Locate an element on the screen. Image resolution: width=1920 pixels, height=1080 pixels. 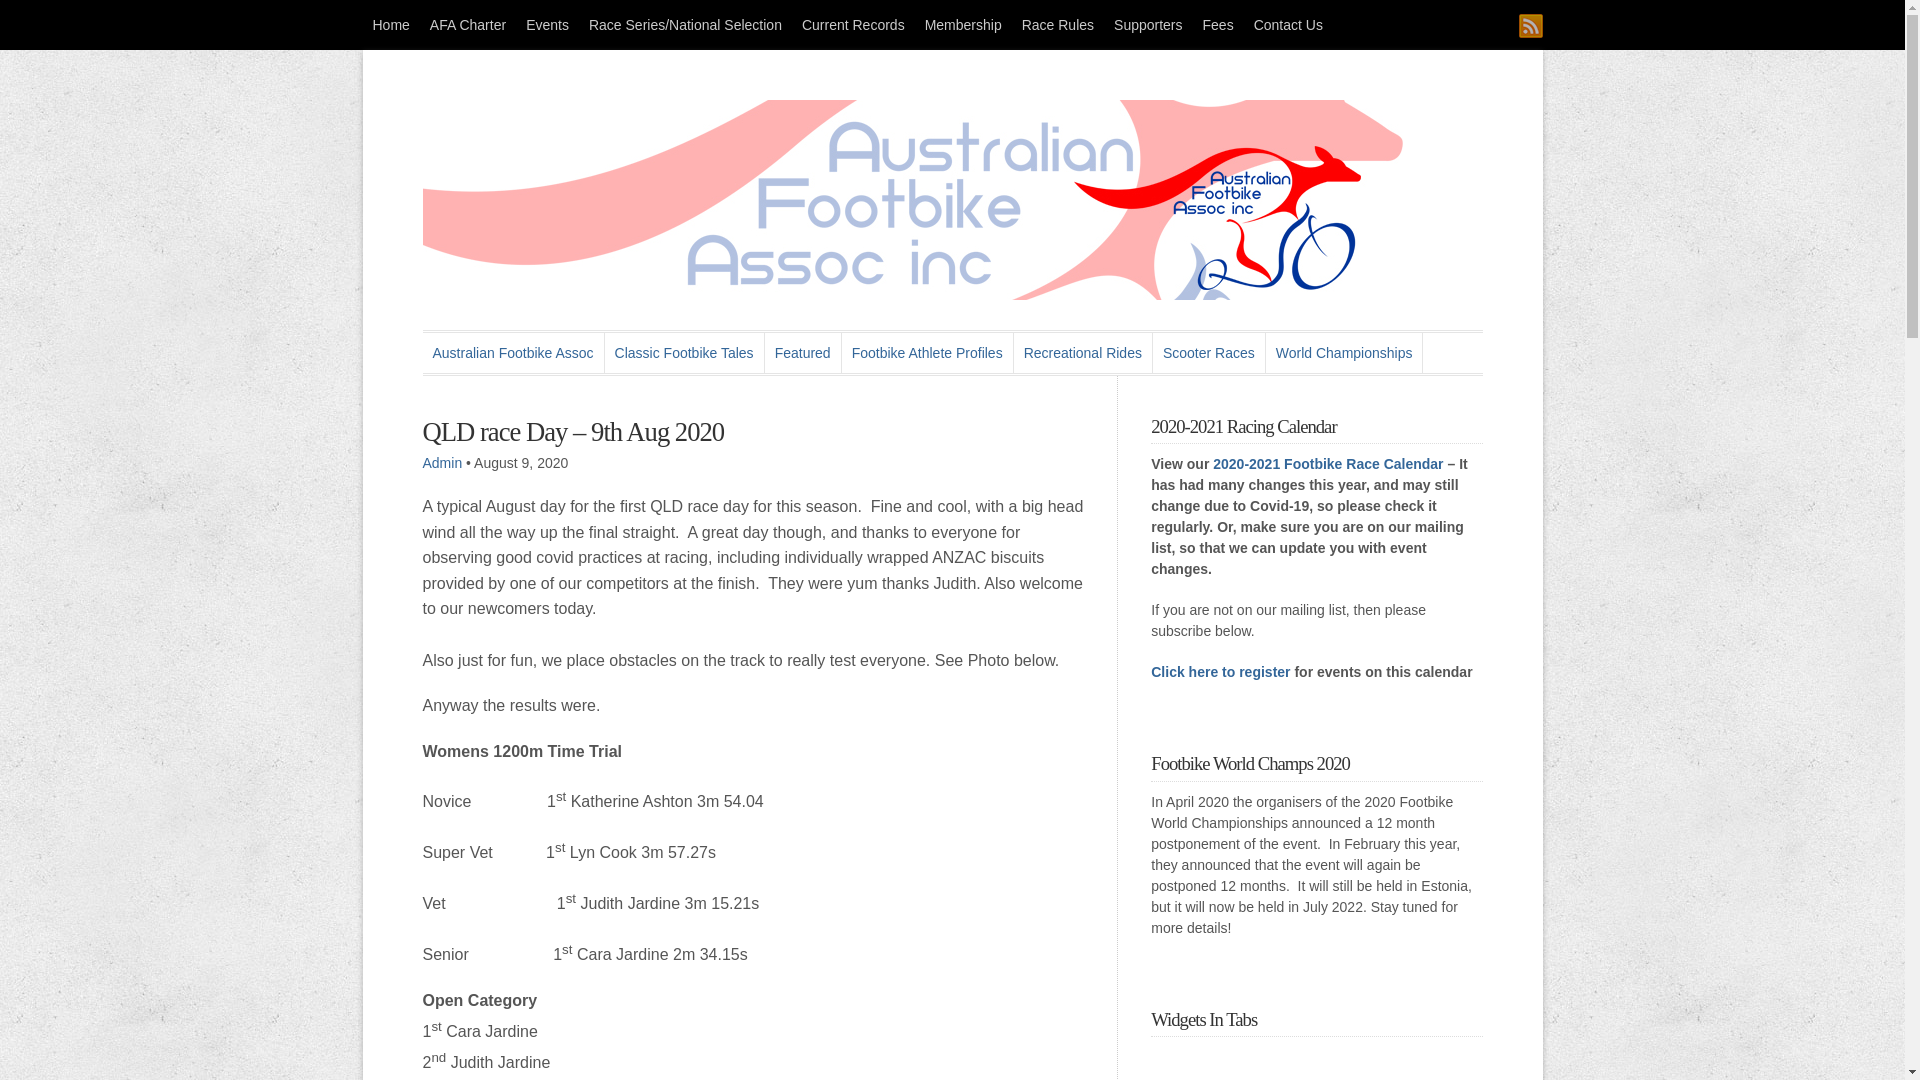
Supporters is located at coordinates (1148, 25).